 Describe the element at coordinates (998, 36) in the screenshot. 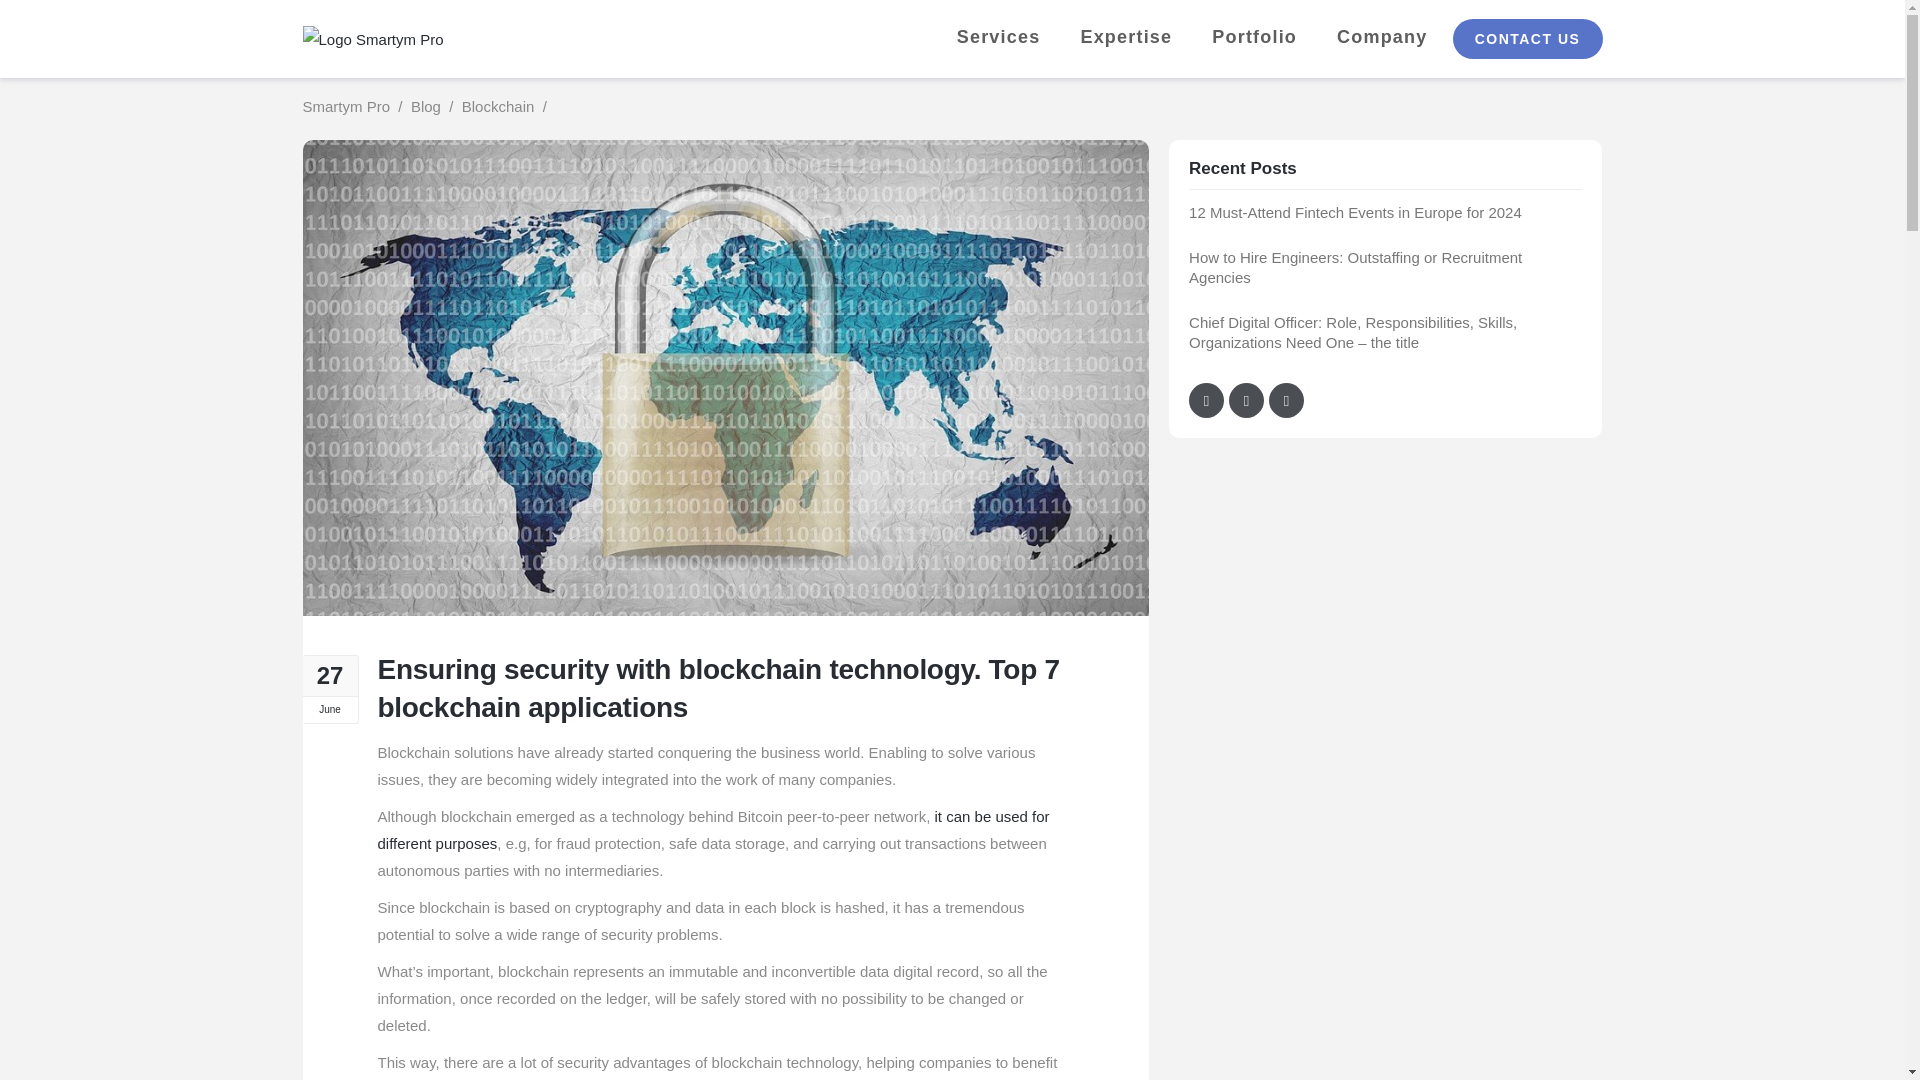

I see `Services` at that location.